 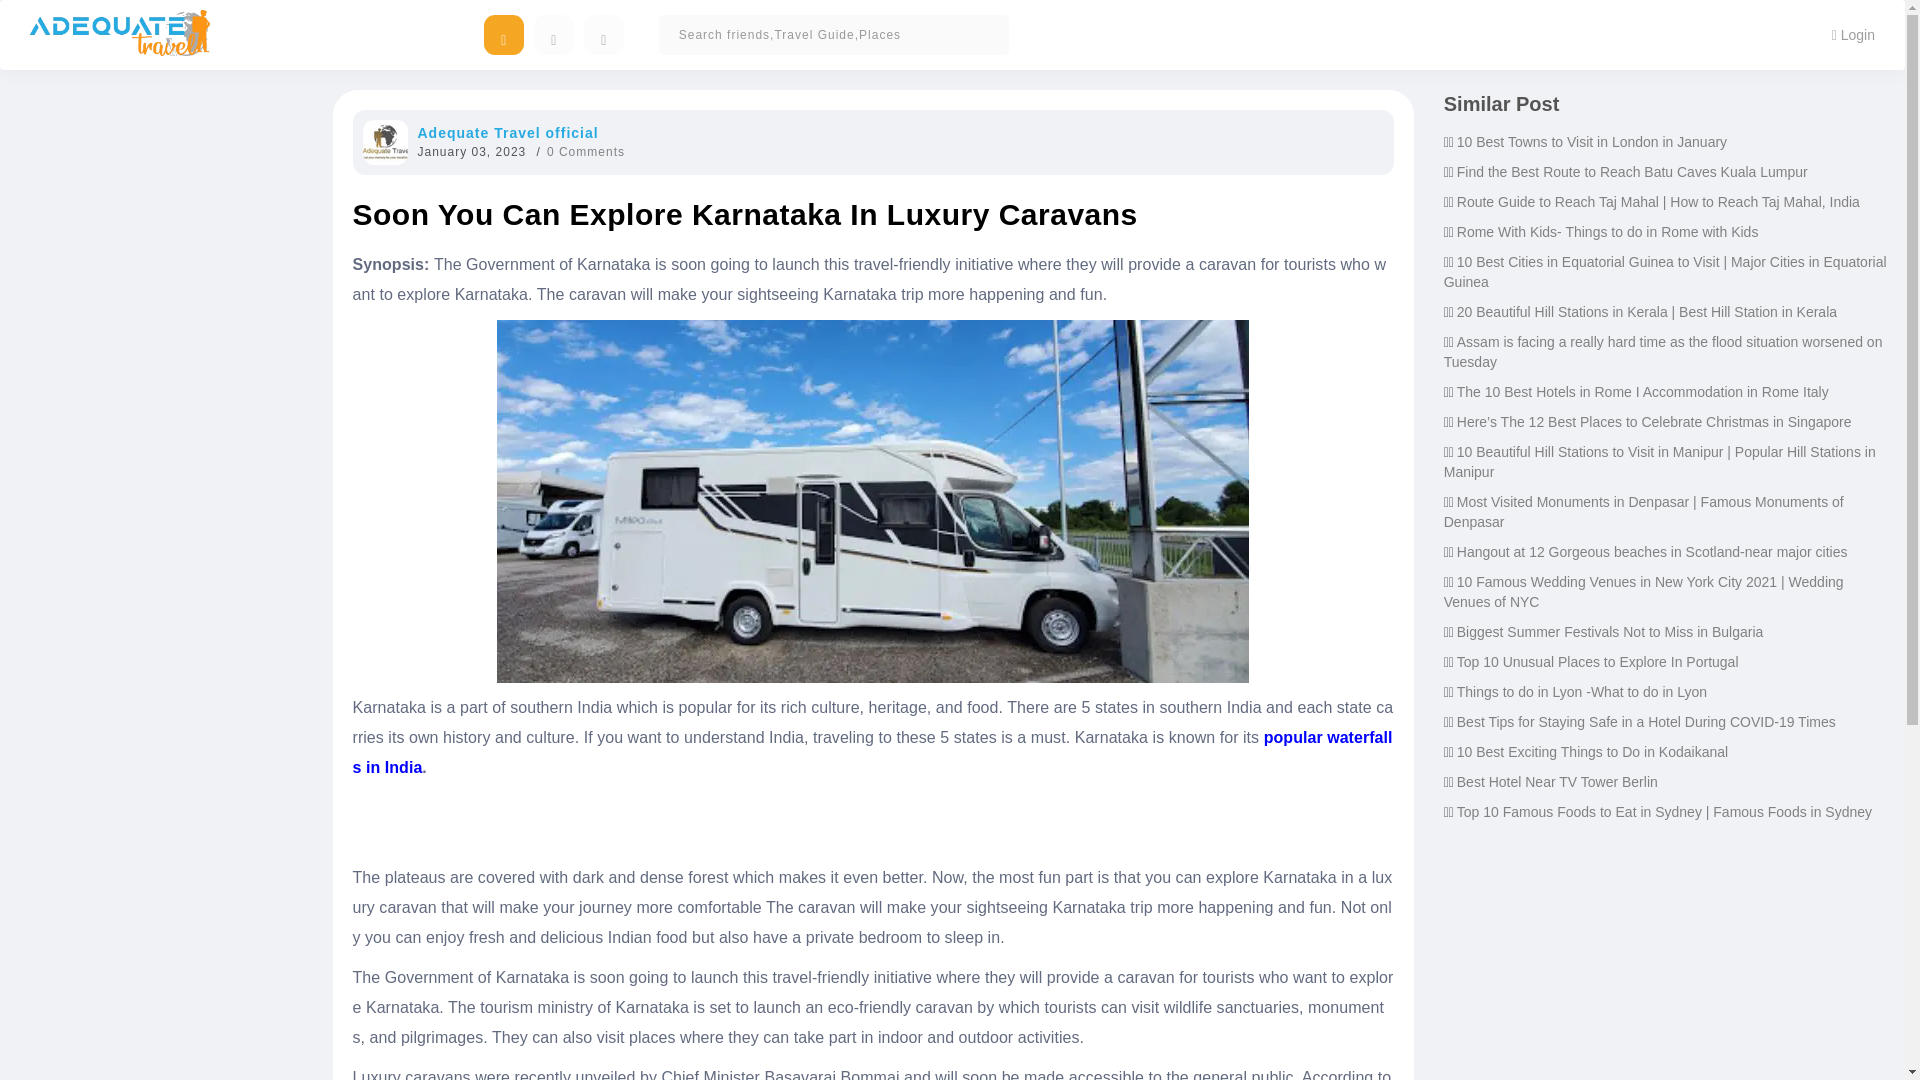 I want to click on Hangout at 12 Gorgeous beaches in Scotland-near major cities, so click(x=1652, y=552).